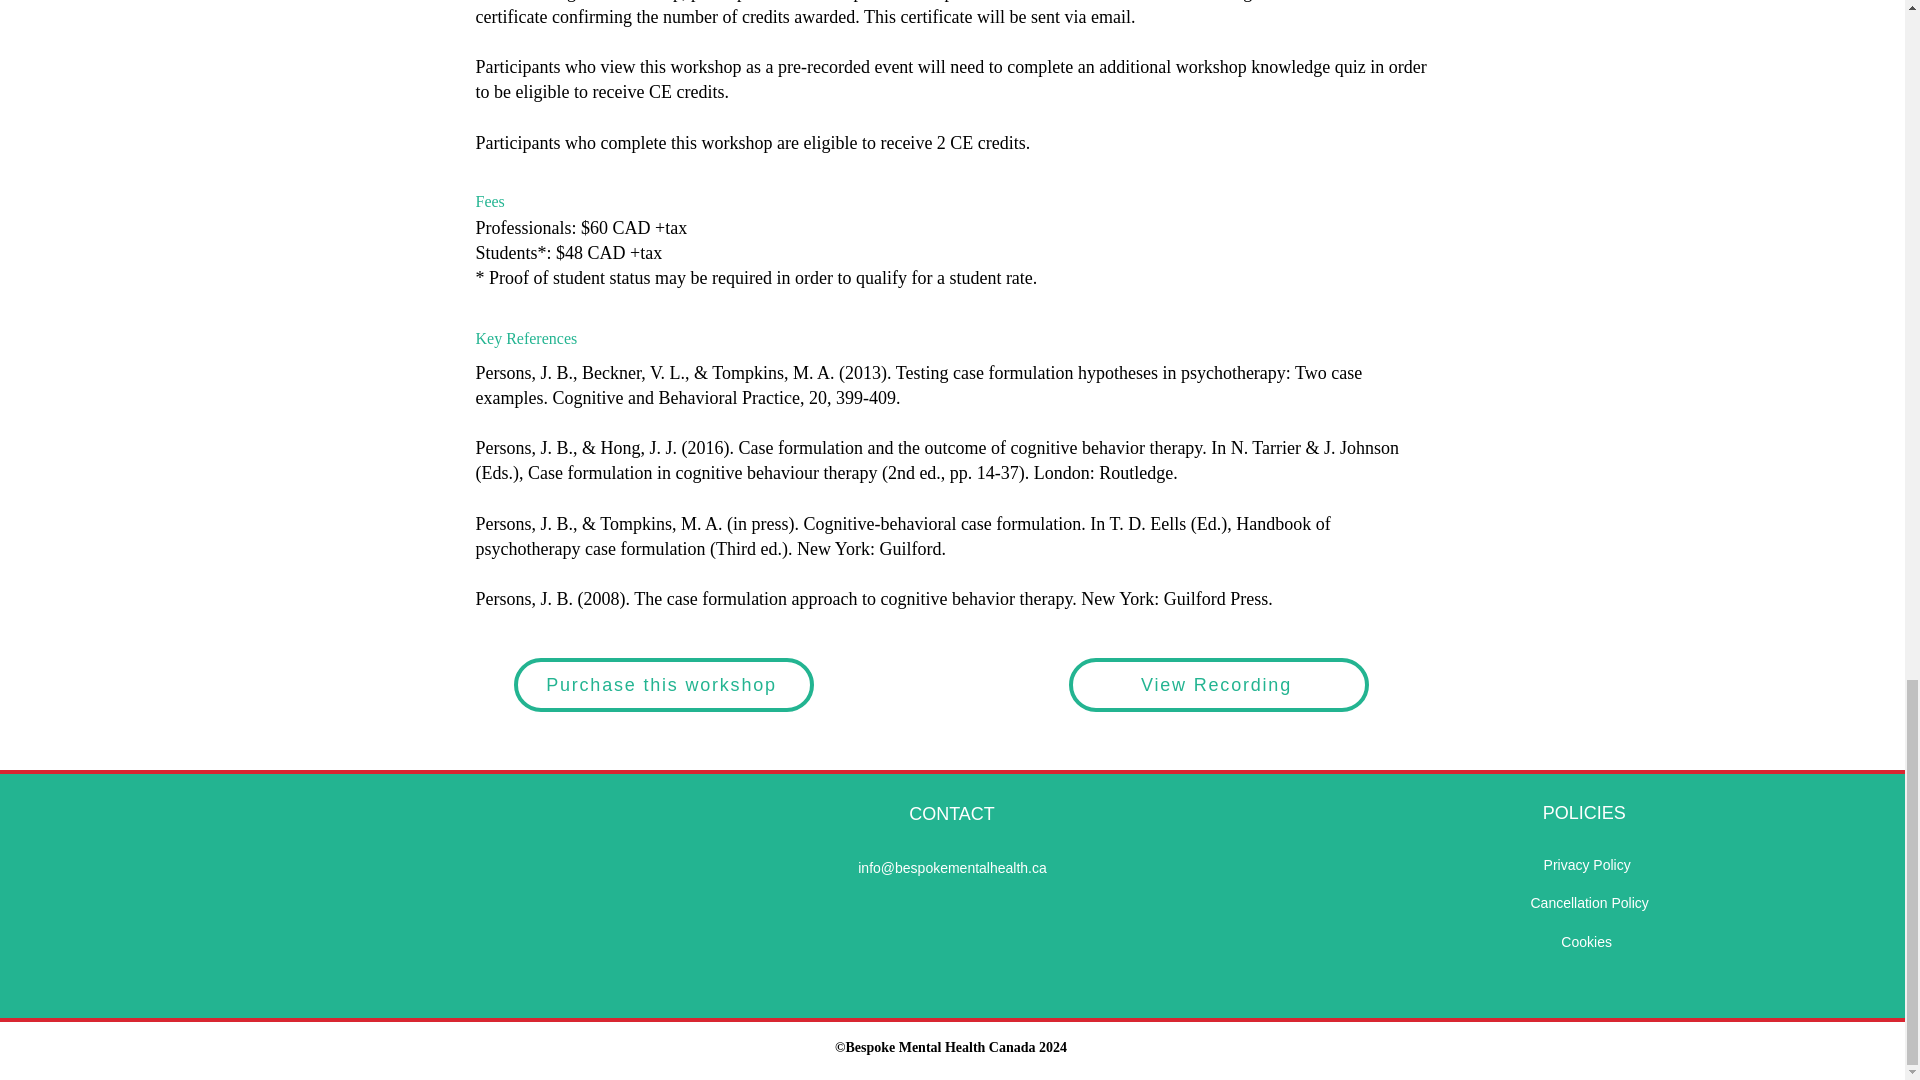 This screenshot has width=1920, height=1080. I want to click on Privacy Policy, so click(1586, 864).